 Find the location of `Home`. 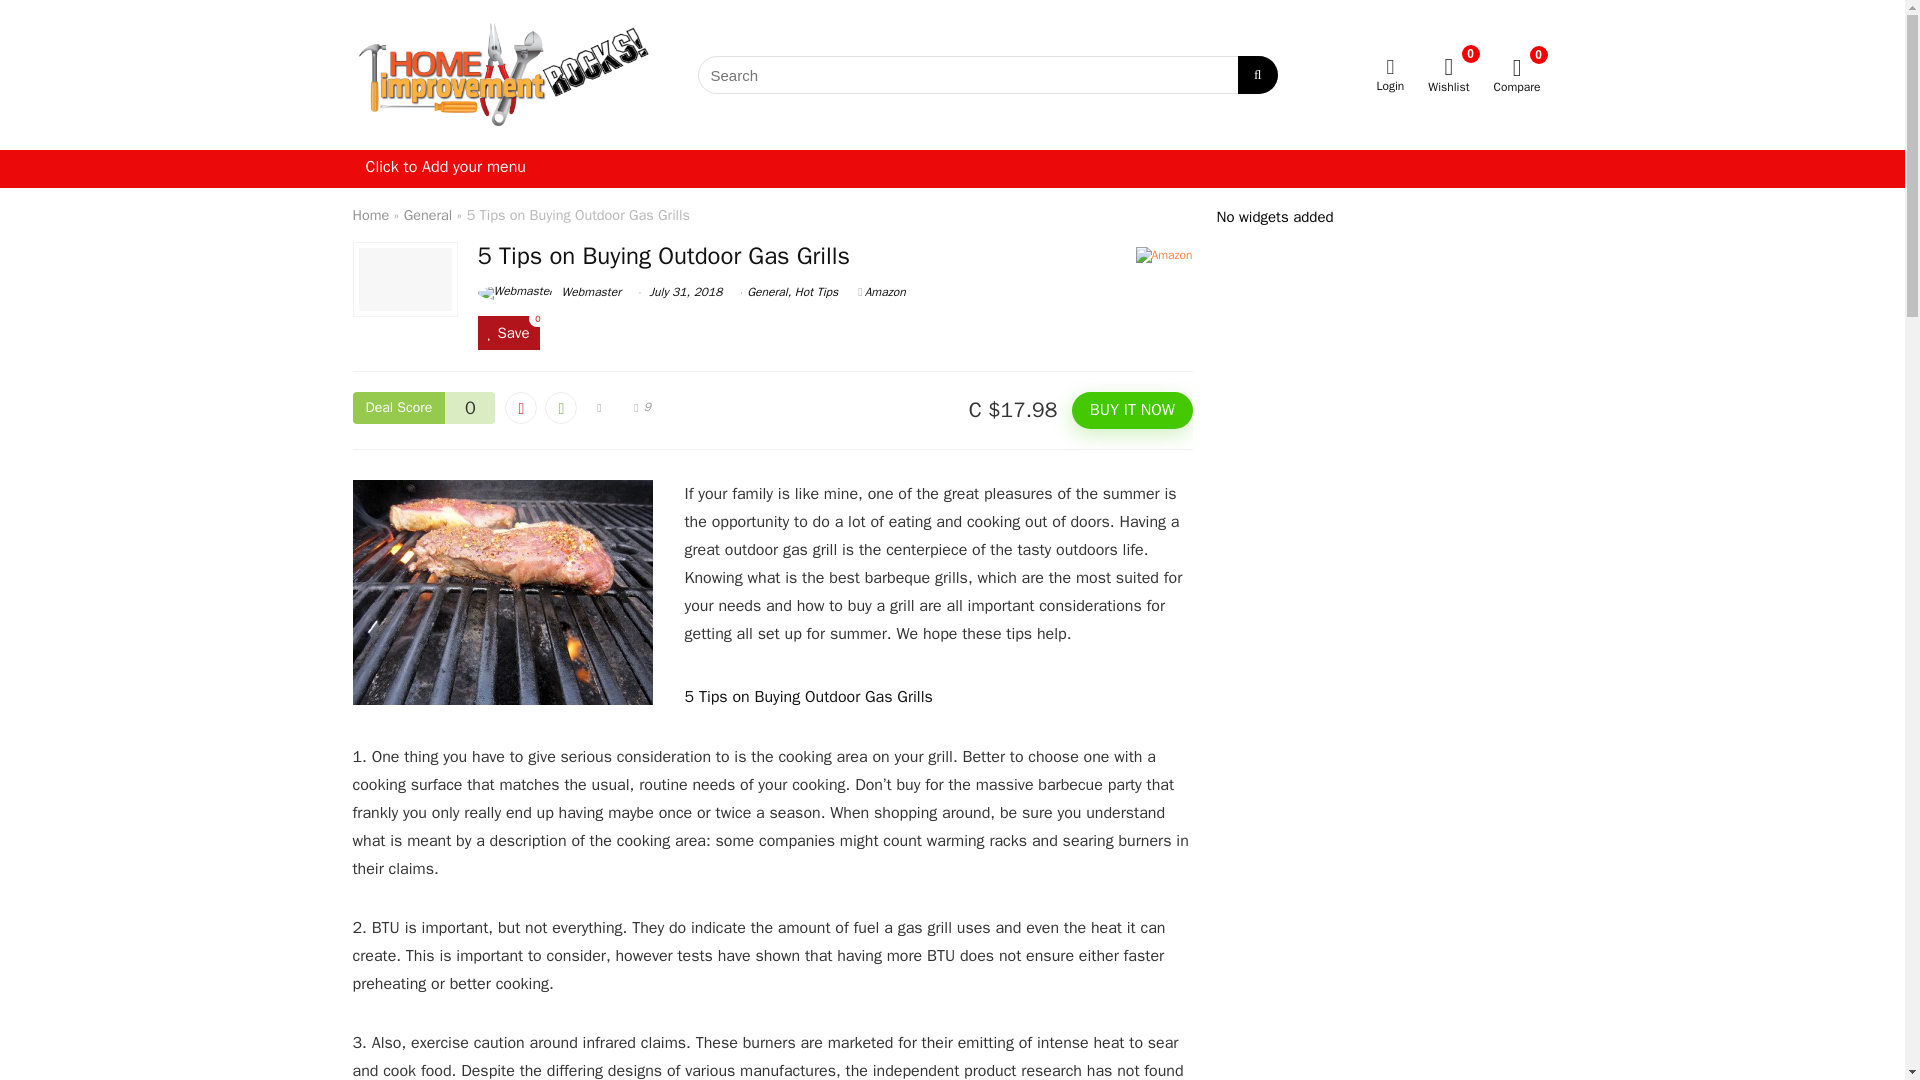

Home is located at coordinates (370, 214).